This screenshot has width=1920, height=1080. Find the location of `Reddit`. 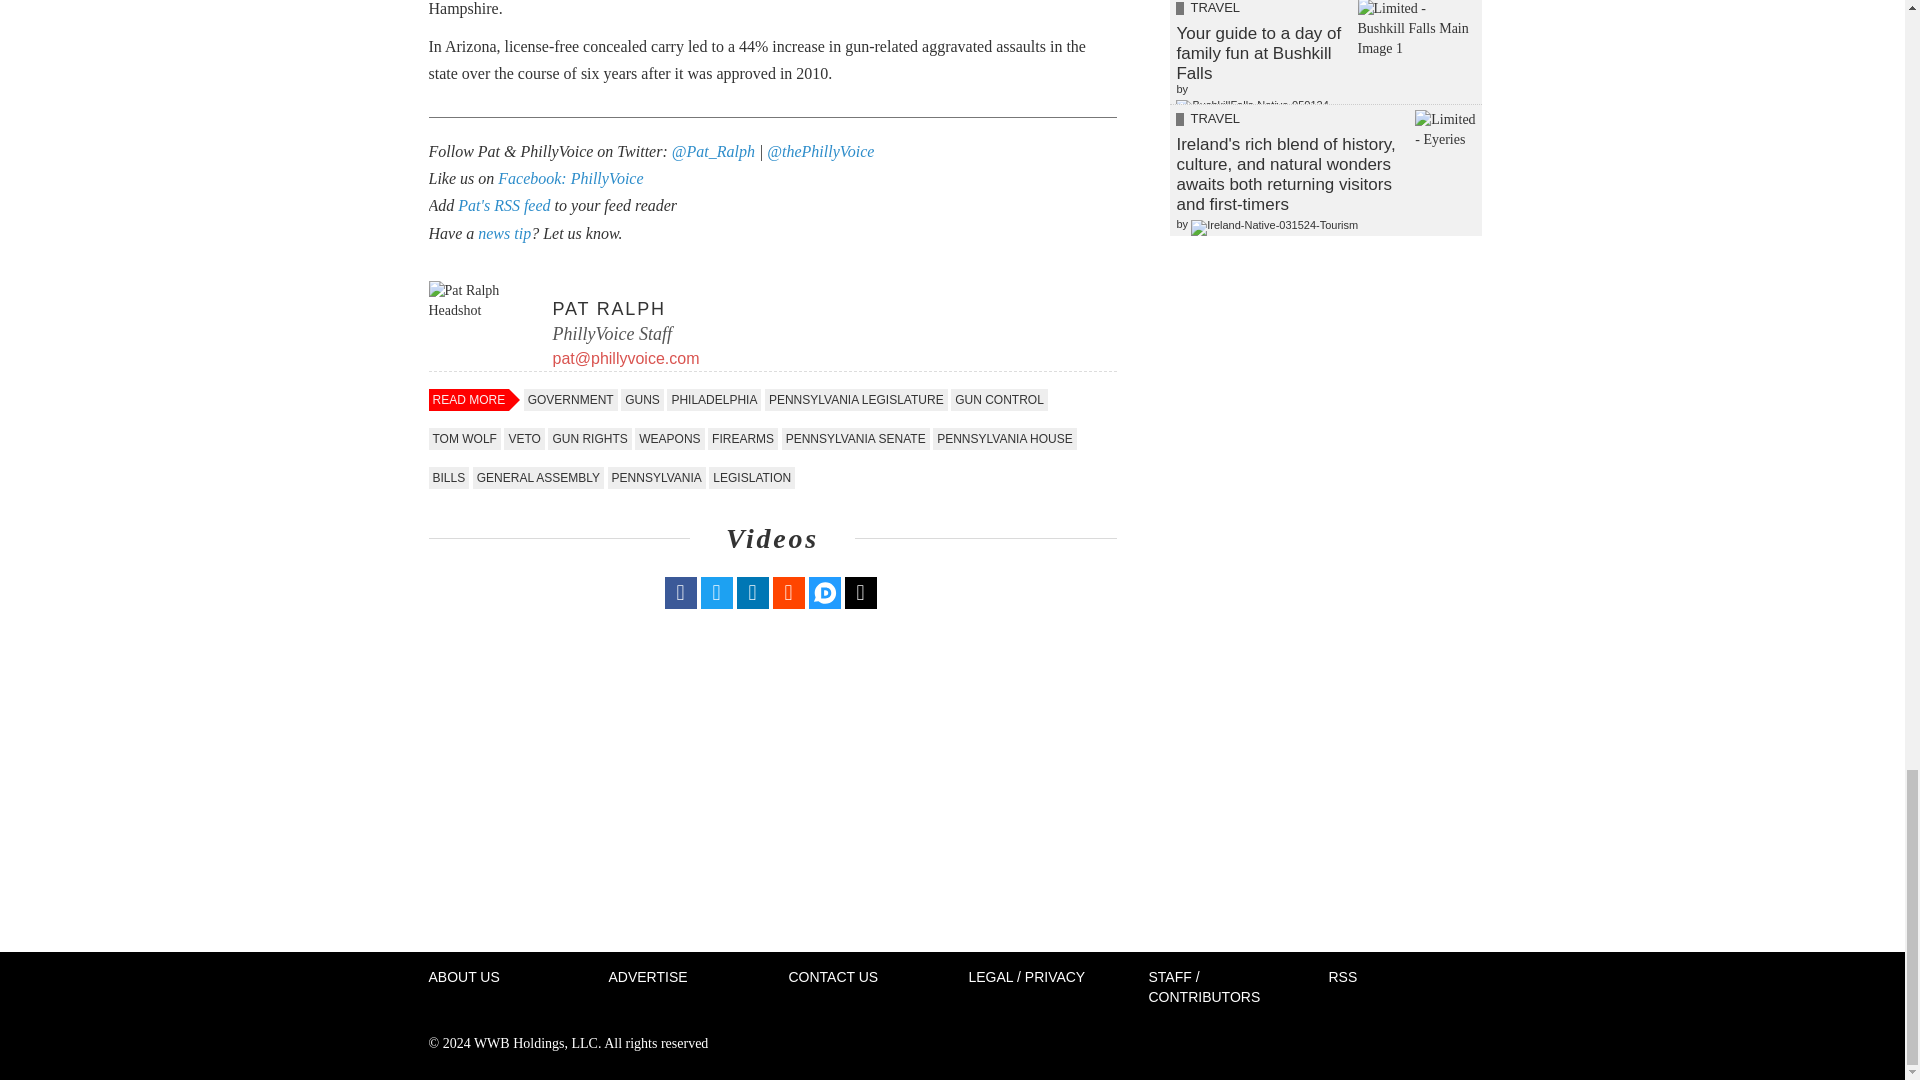

Reddit is located at coordinates (788, 592).